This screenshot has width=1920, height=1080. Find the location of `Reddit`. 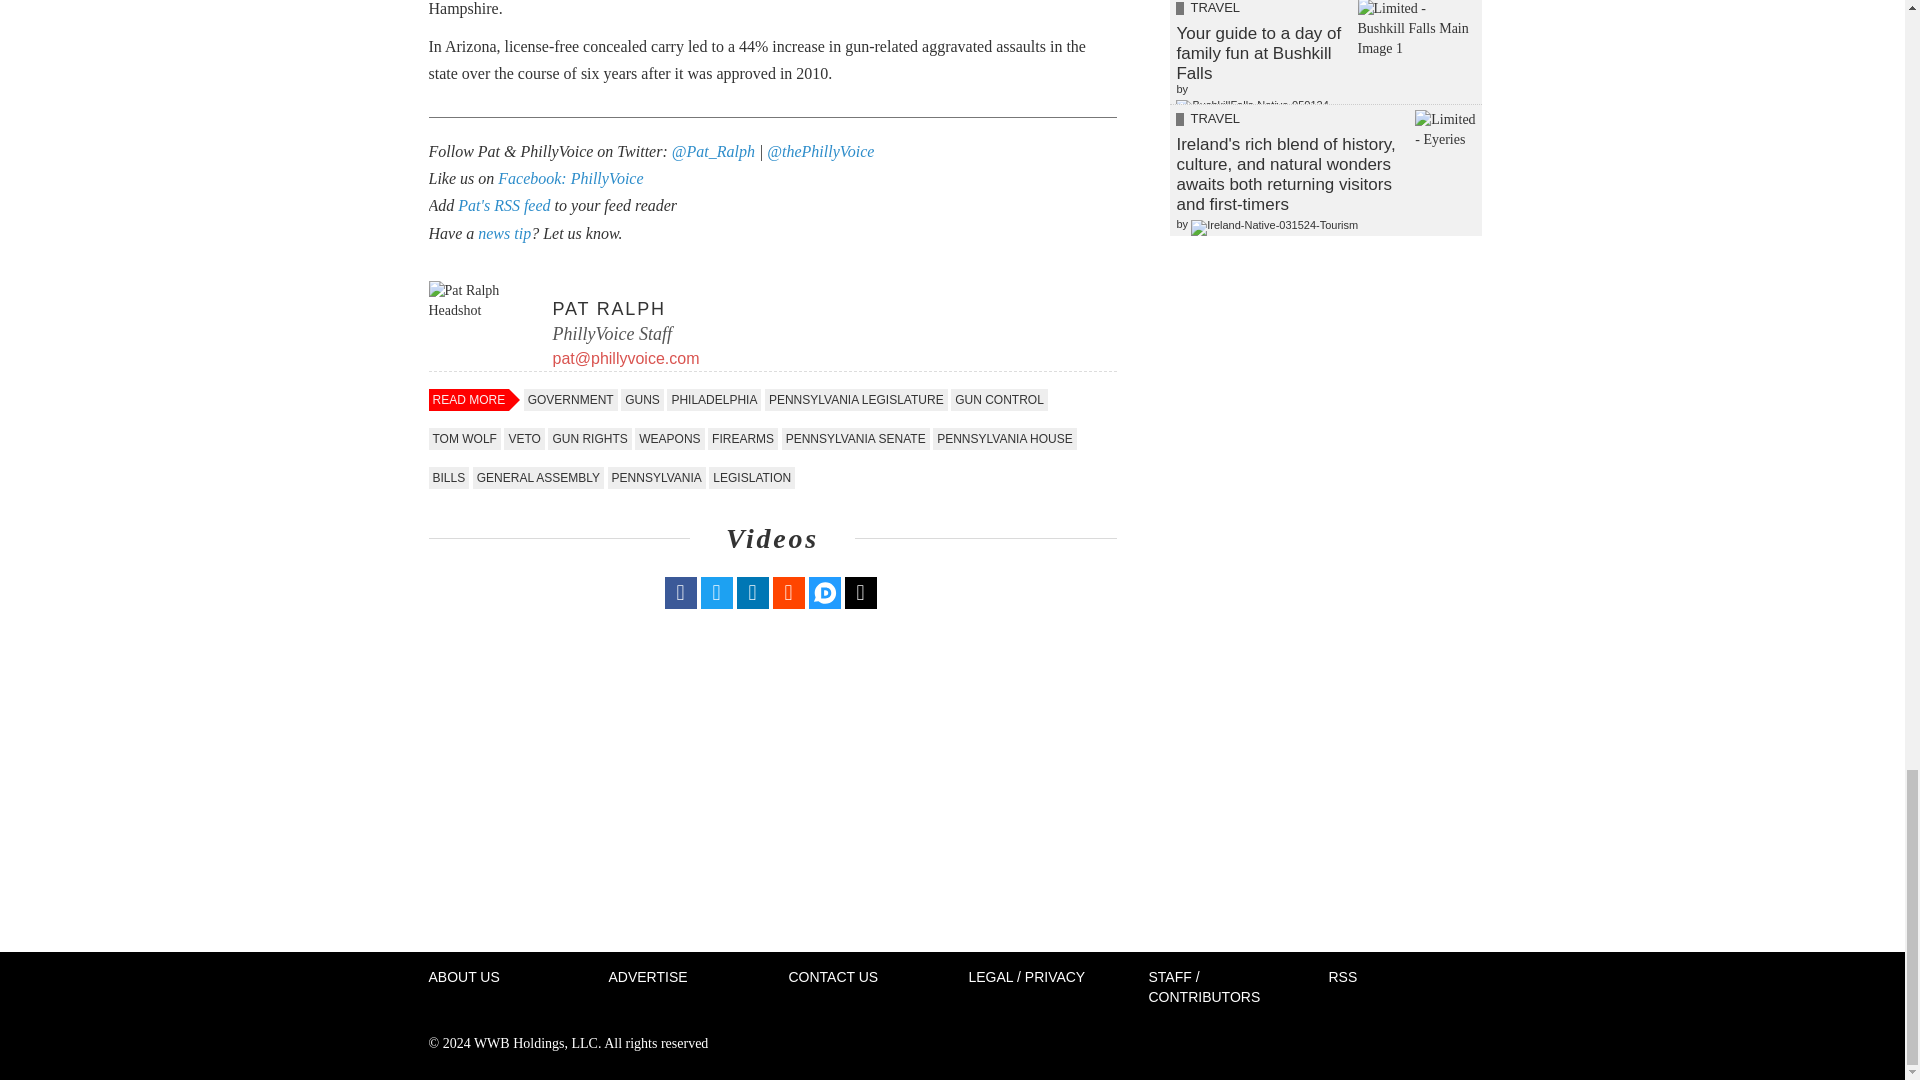

Reddit is located at coordinates (788, 592).